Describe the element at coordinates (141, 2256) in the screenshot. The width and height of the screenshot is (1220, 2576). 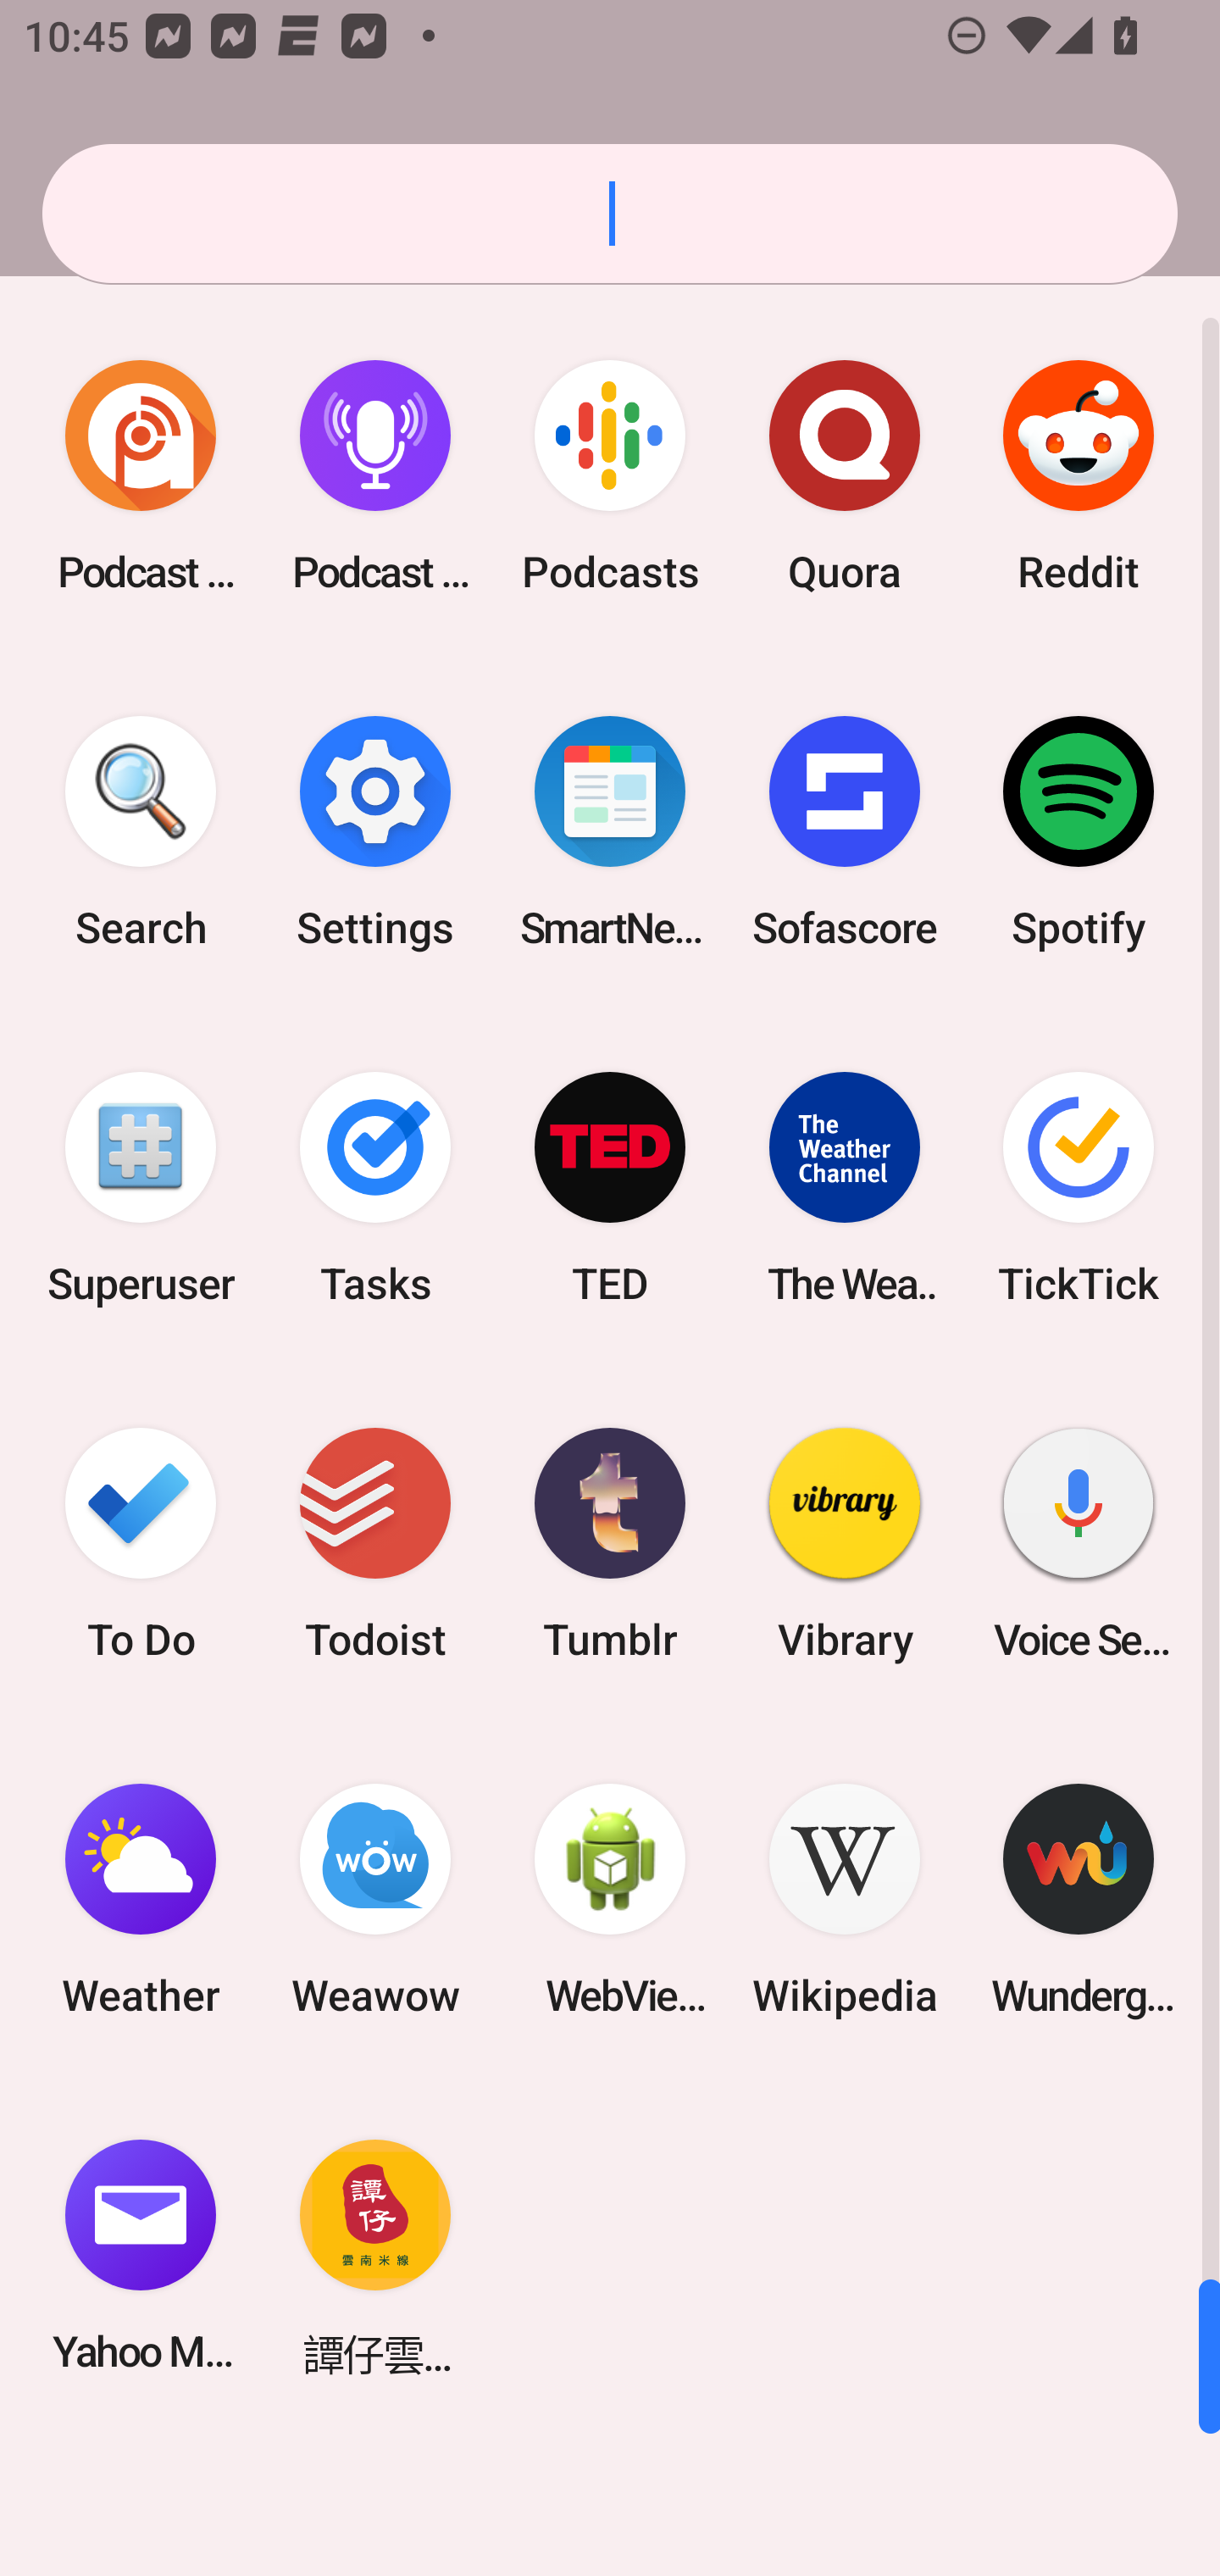
I see `Yahoo Mail` at that location.